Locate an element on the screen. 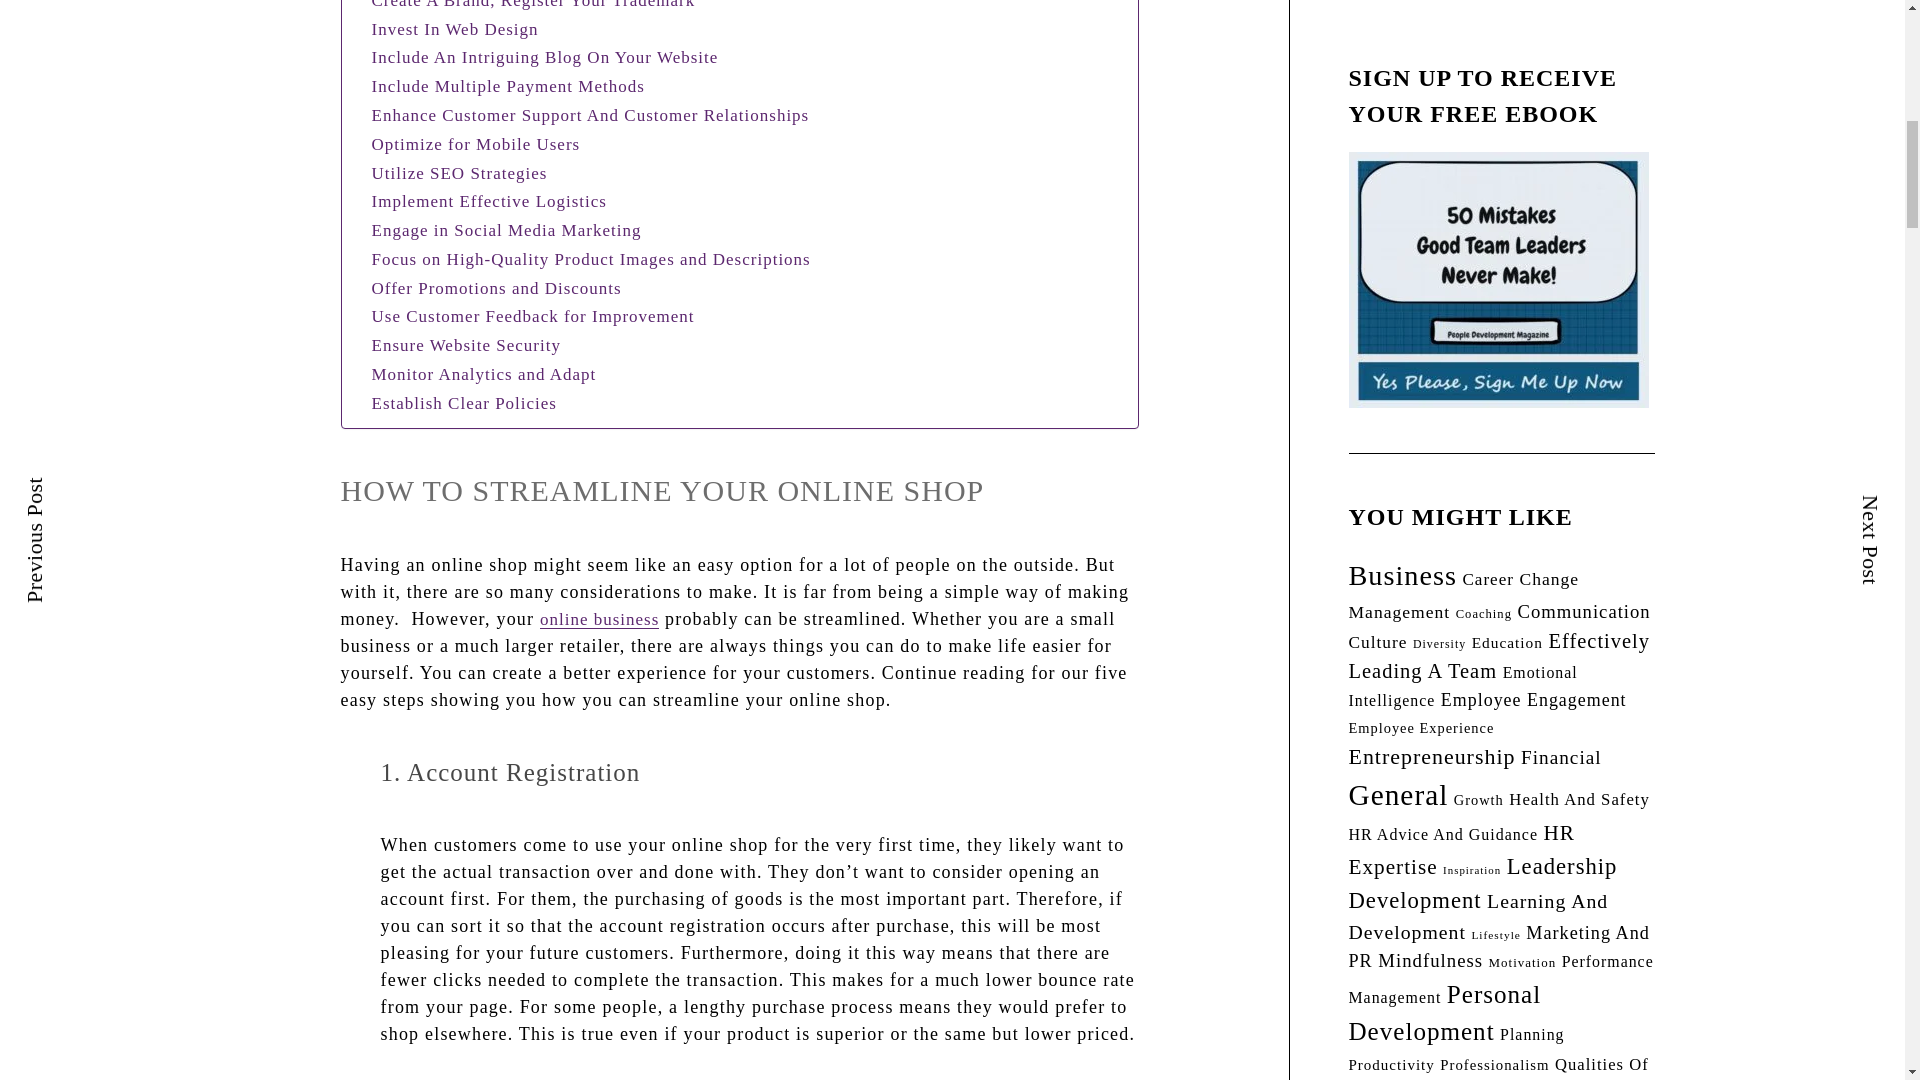  Focus on High-Quality Product Images and Descriptions is located at coordinates (591, 260).